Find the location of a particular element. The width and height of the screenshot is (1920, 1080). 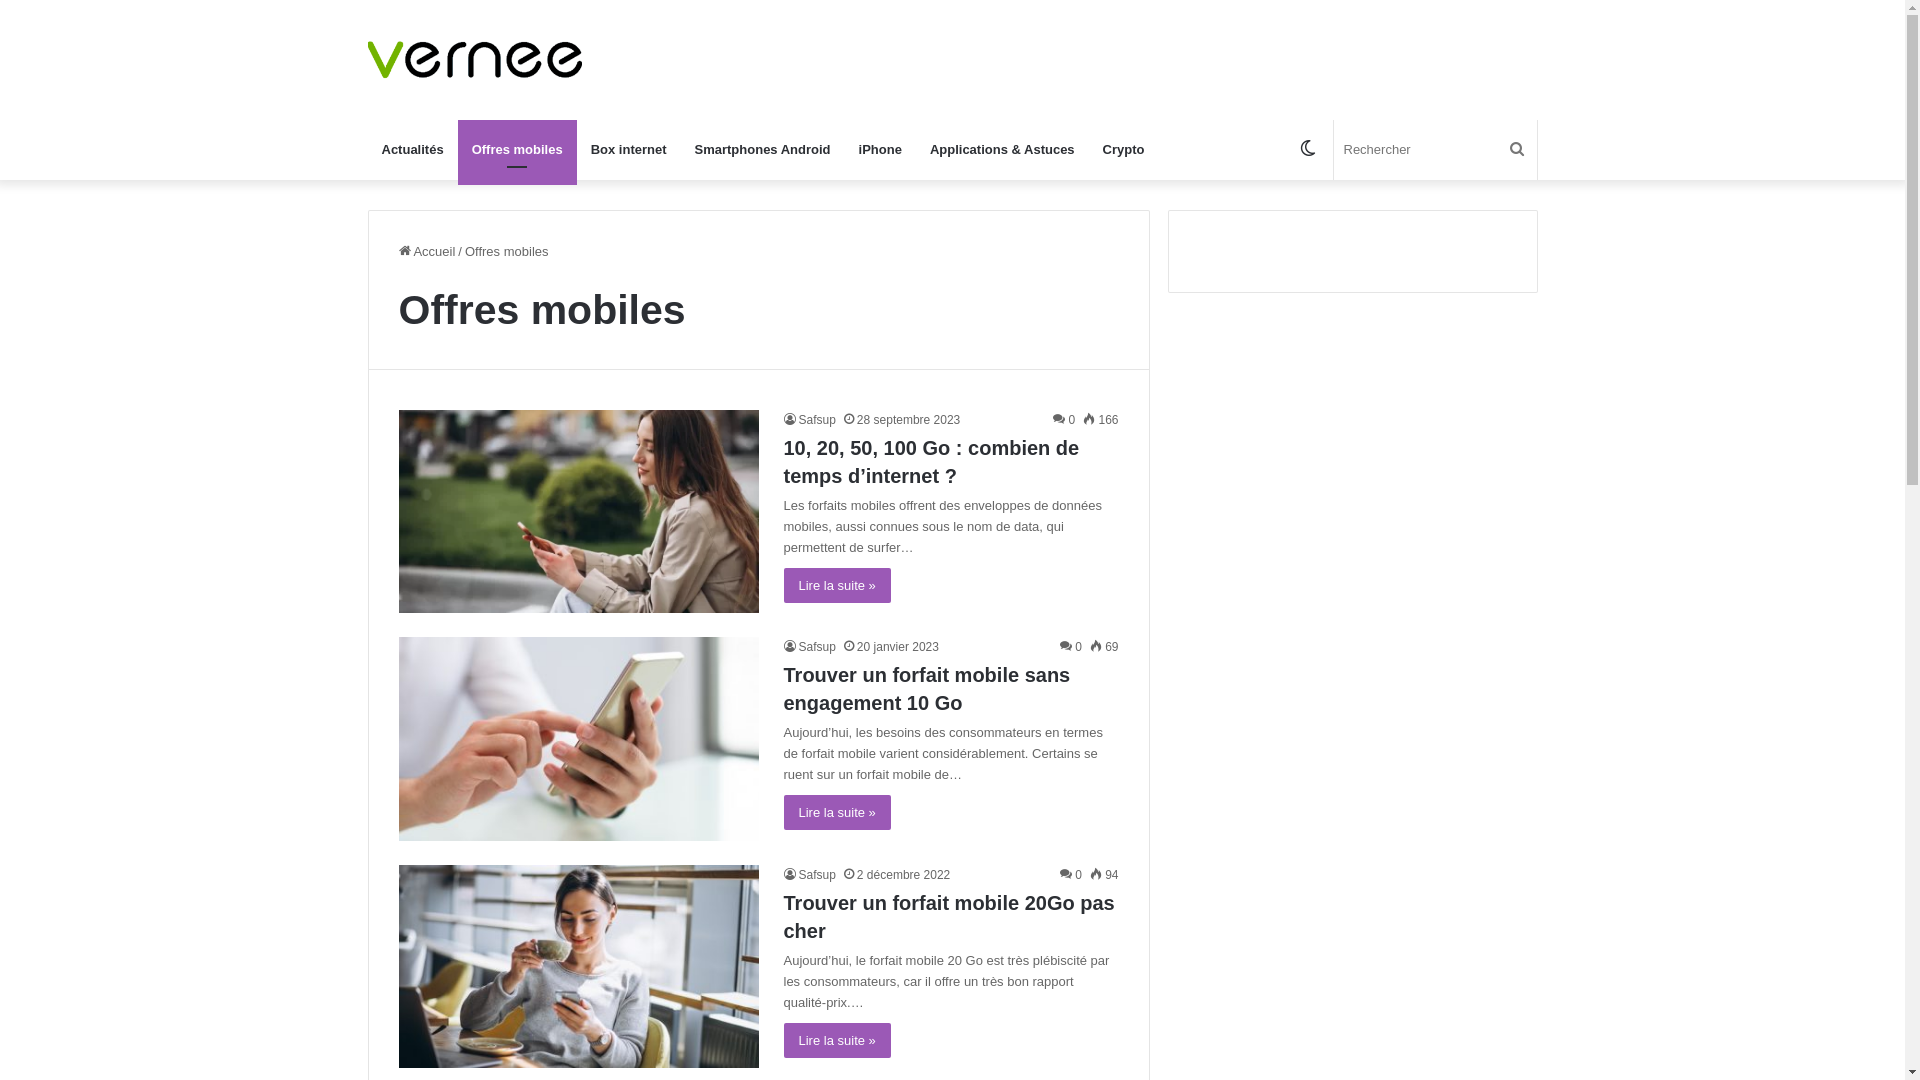

Trouver un forfait mobile 20Go pas cher is located at coordinates (950, 917).